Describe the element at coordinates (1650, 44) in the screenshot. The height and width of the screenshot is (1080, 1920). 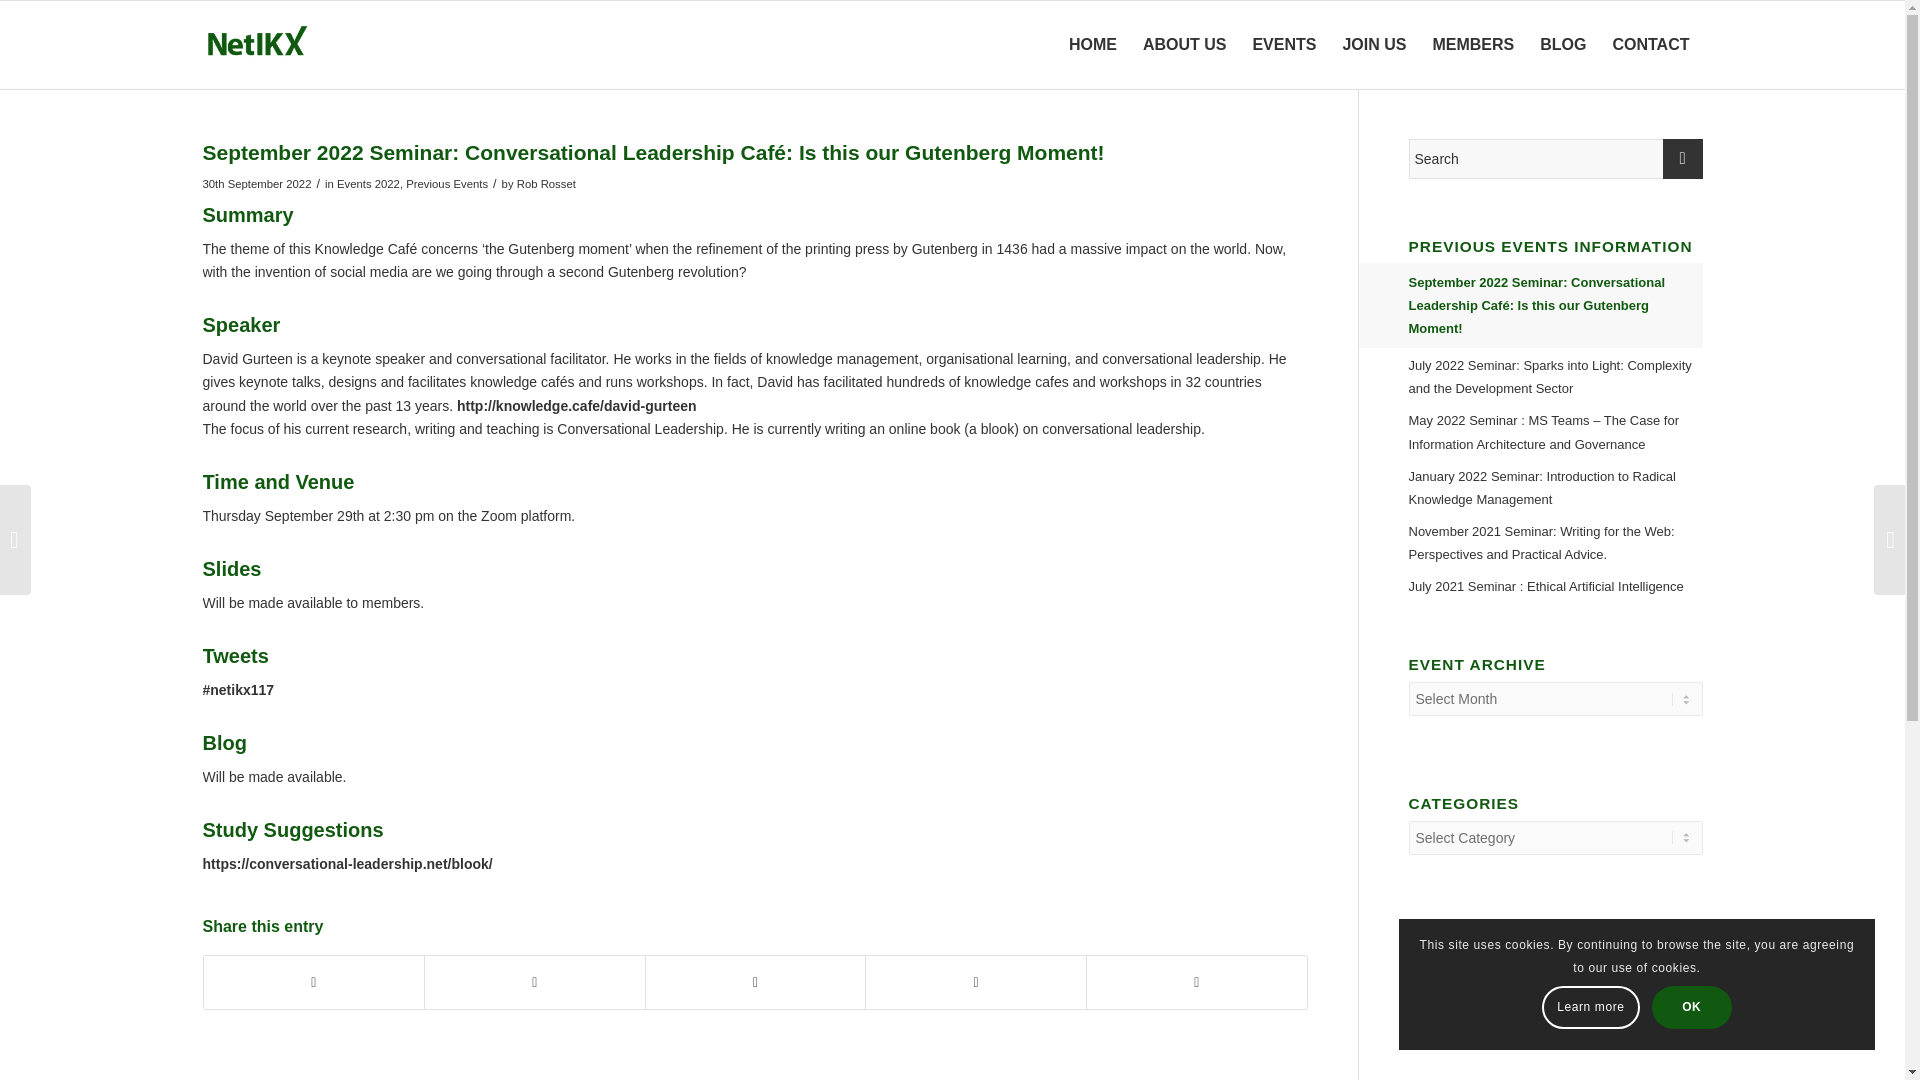
I see `CONTACT` at that location.